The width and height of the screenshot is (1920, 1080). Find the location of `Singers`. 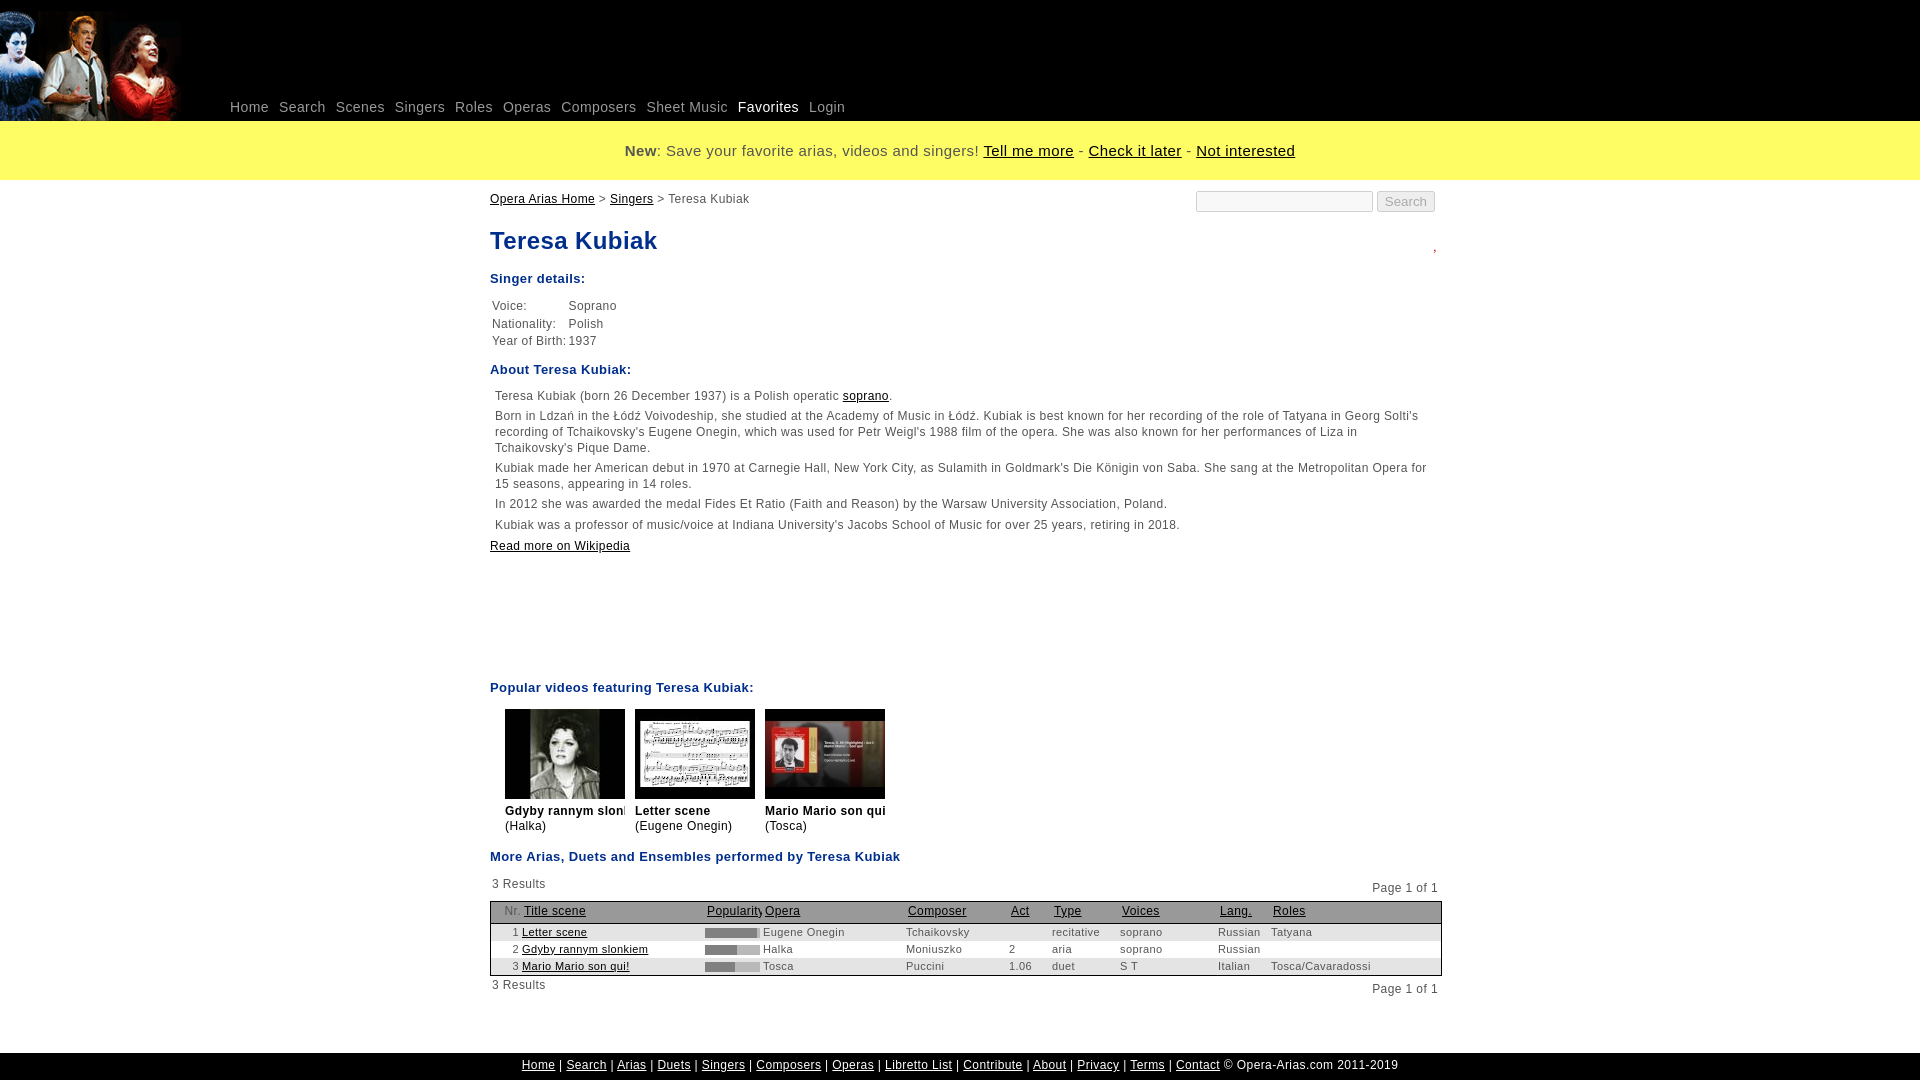

Singers is located at coordinates (632, 199).